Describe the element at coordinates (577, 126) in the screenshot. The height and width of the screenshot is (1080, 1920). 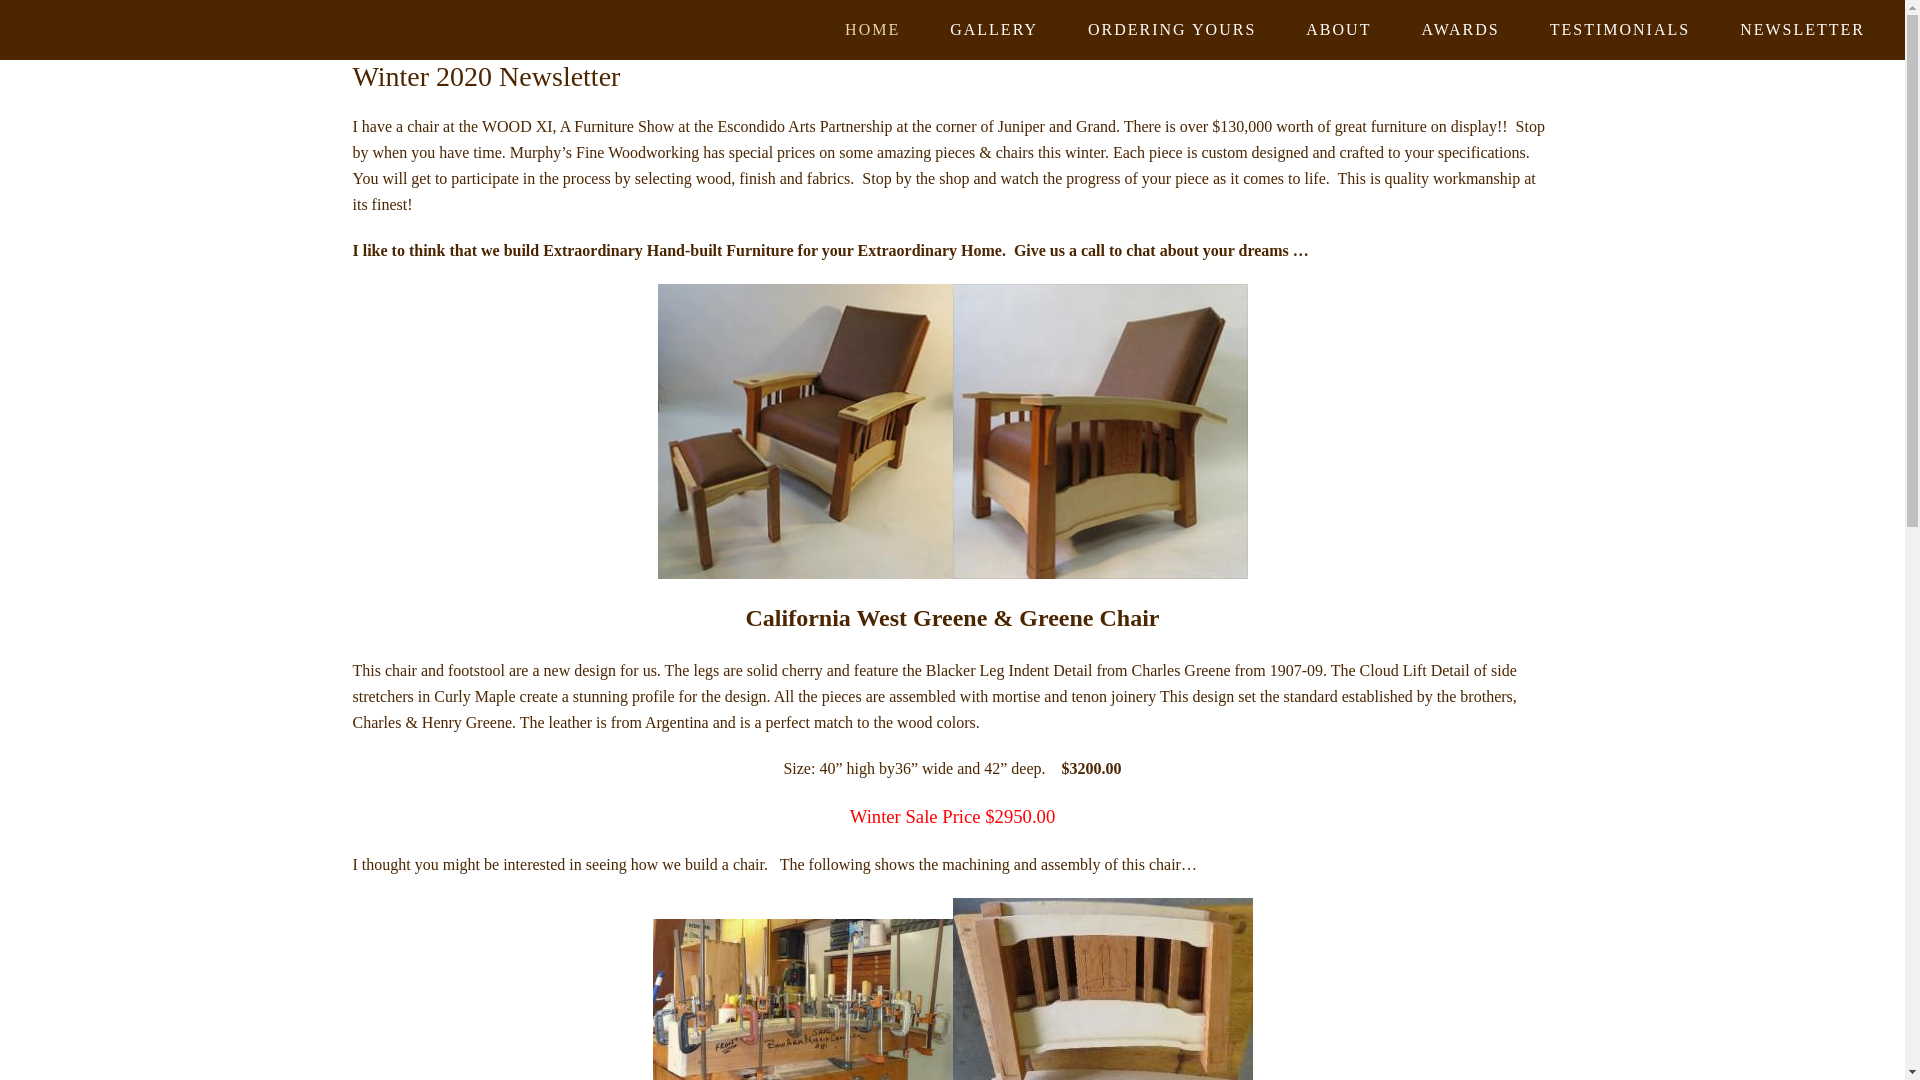
I see `WOOD XI, A Furniture Show` at that location.